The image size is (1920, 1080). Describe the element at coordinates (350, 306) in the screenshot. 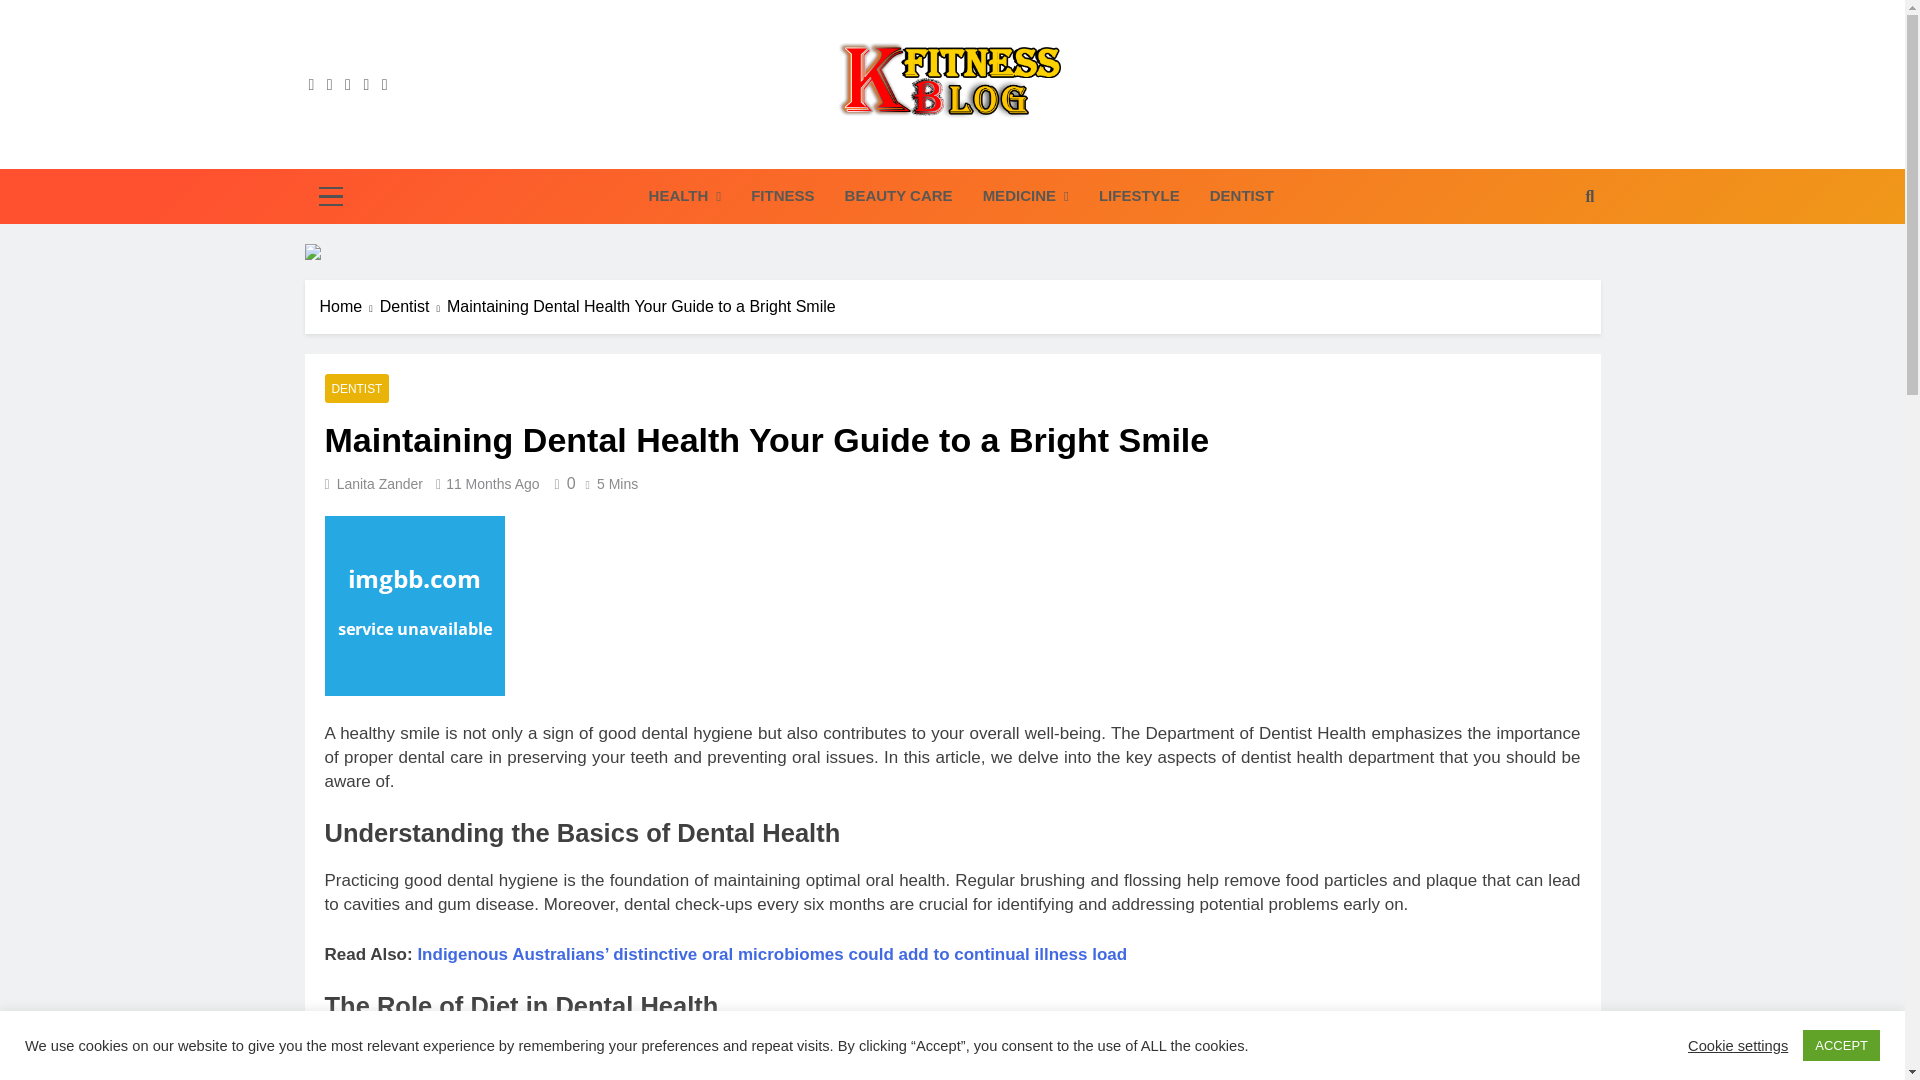

I see `Home` at that location.